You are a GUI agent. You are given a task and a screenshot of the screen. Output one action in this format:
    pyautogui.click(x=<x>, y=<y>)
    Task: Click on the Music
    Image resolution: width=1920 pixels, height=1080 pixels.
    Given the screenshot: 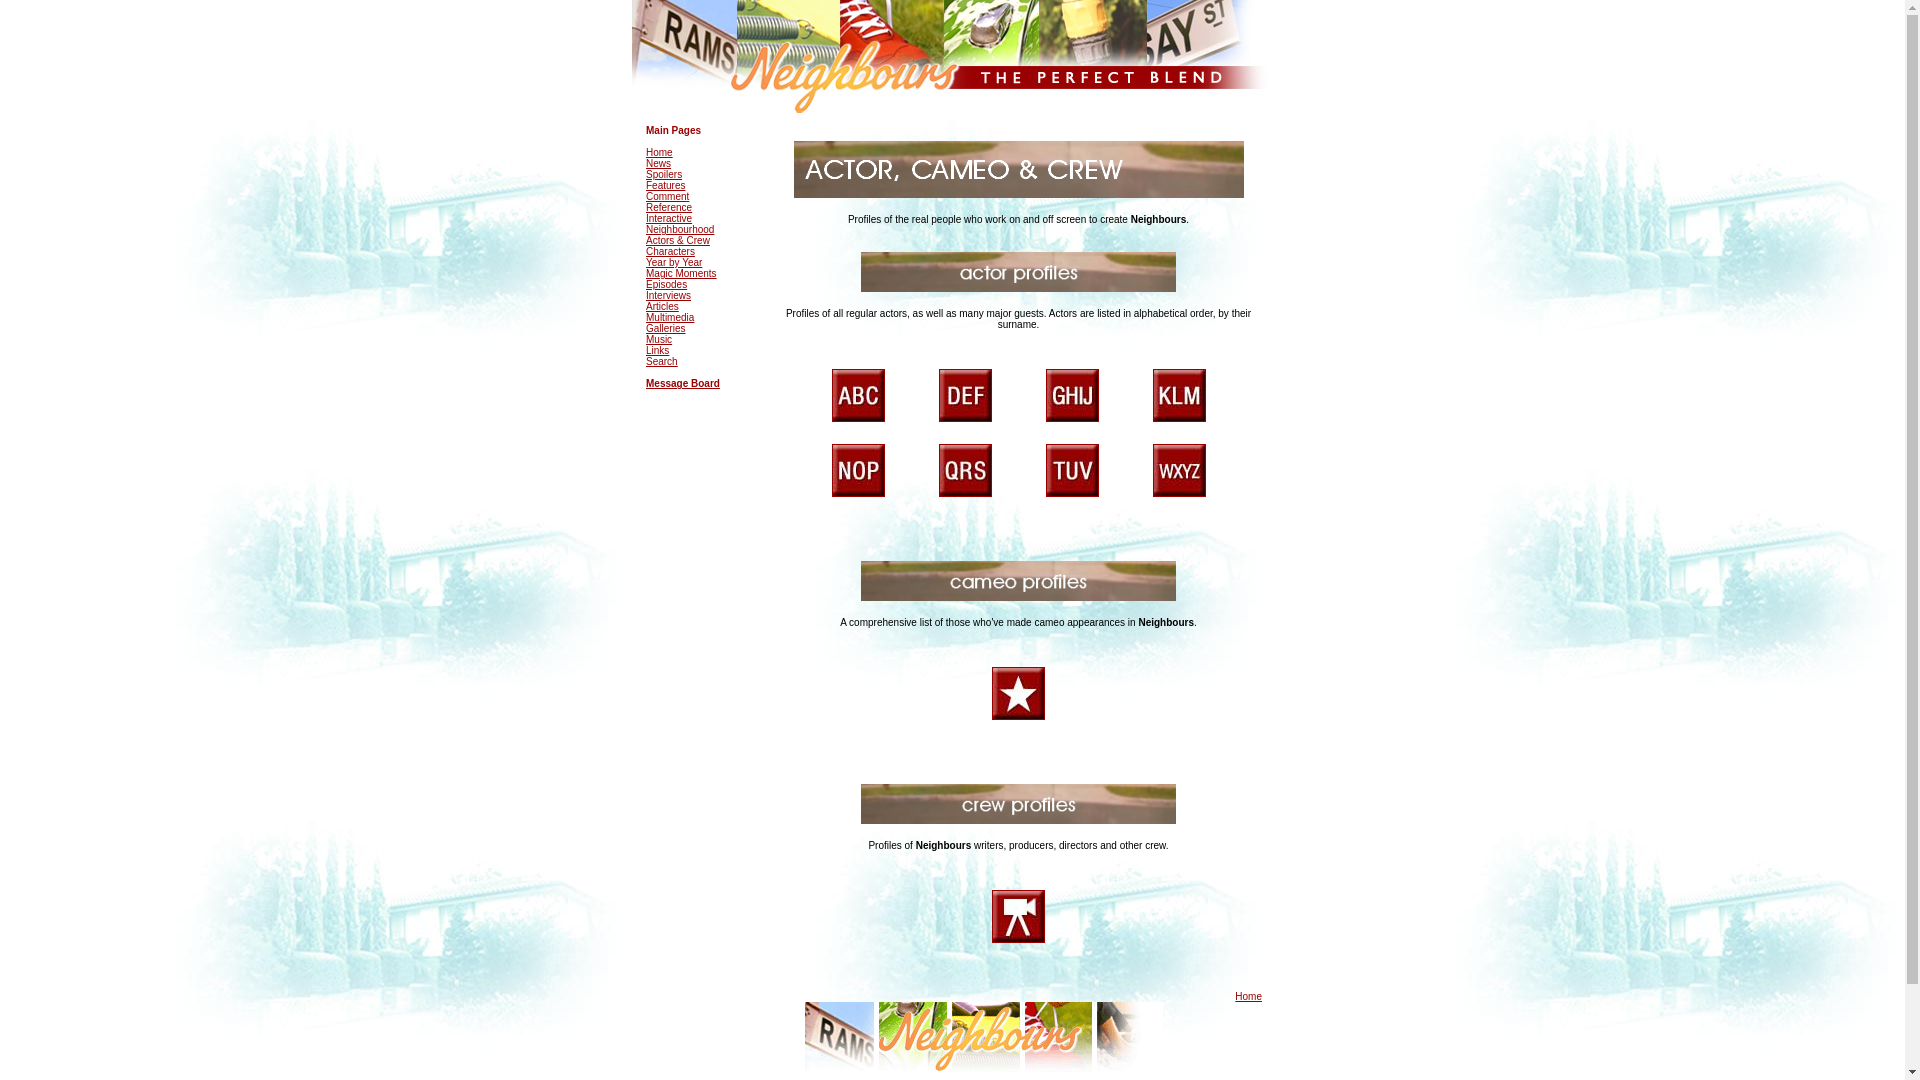 What is the action you would take?
    pyautogui.click(x=658, y=338)
    